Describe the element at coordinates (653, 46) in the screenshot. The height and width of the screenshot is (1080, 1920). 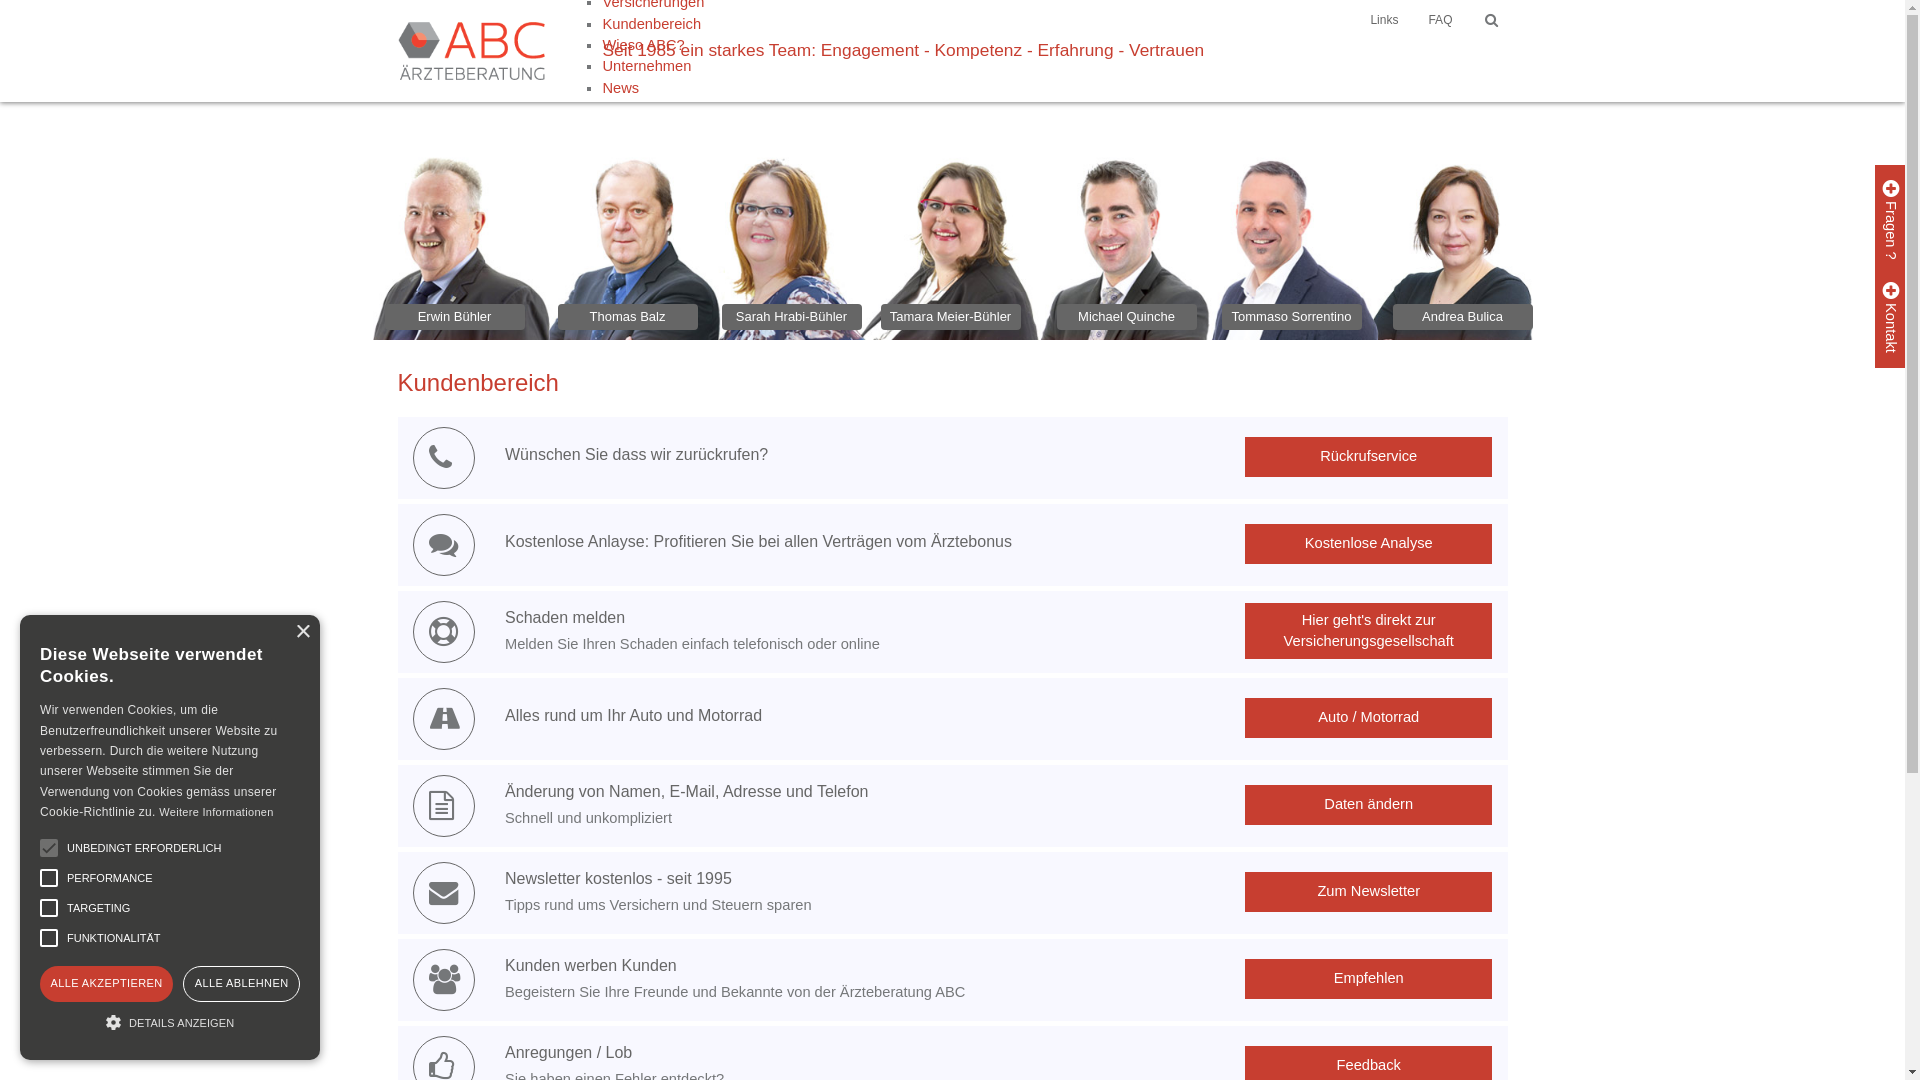
I see `Wieso ABC?` at that location.